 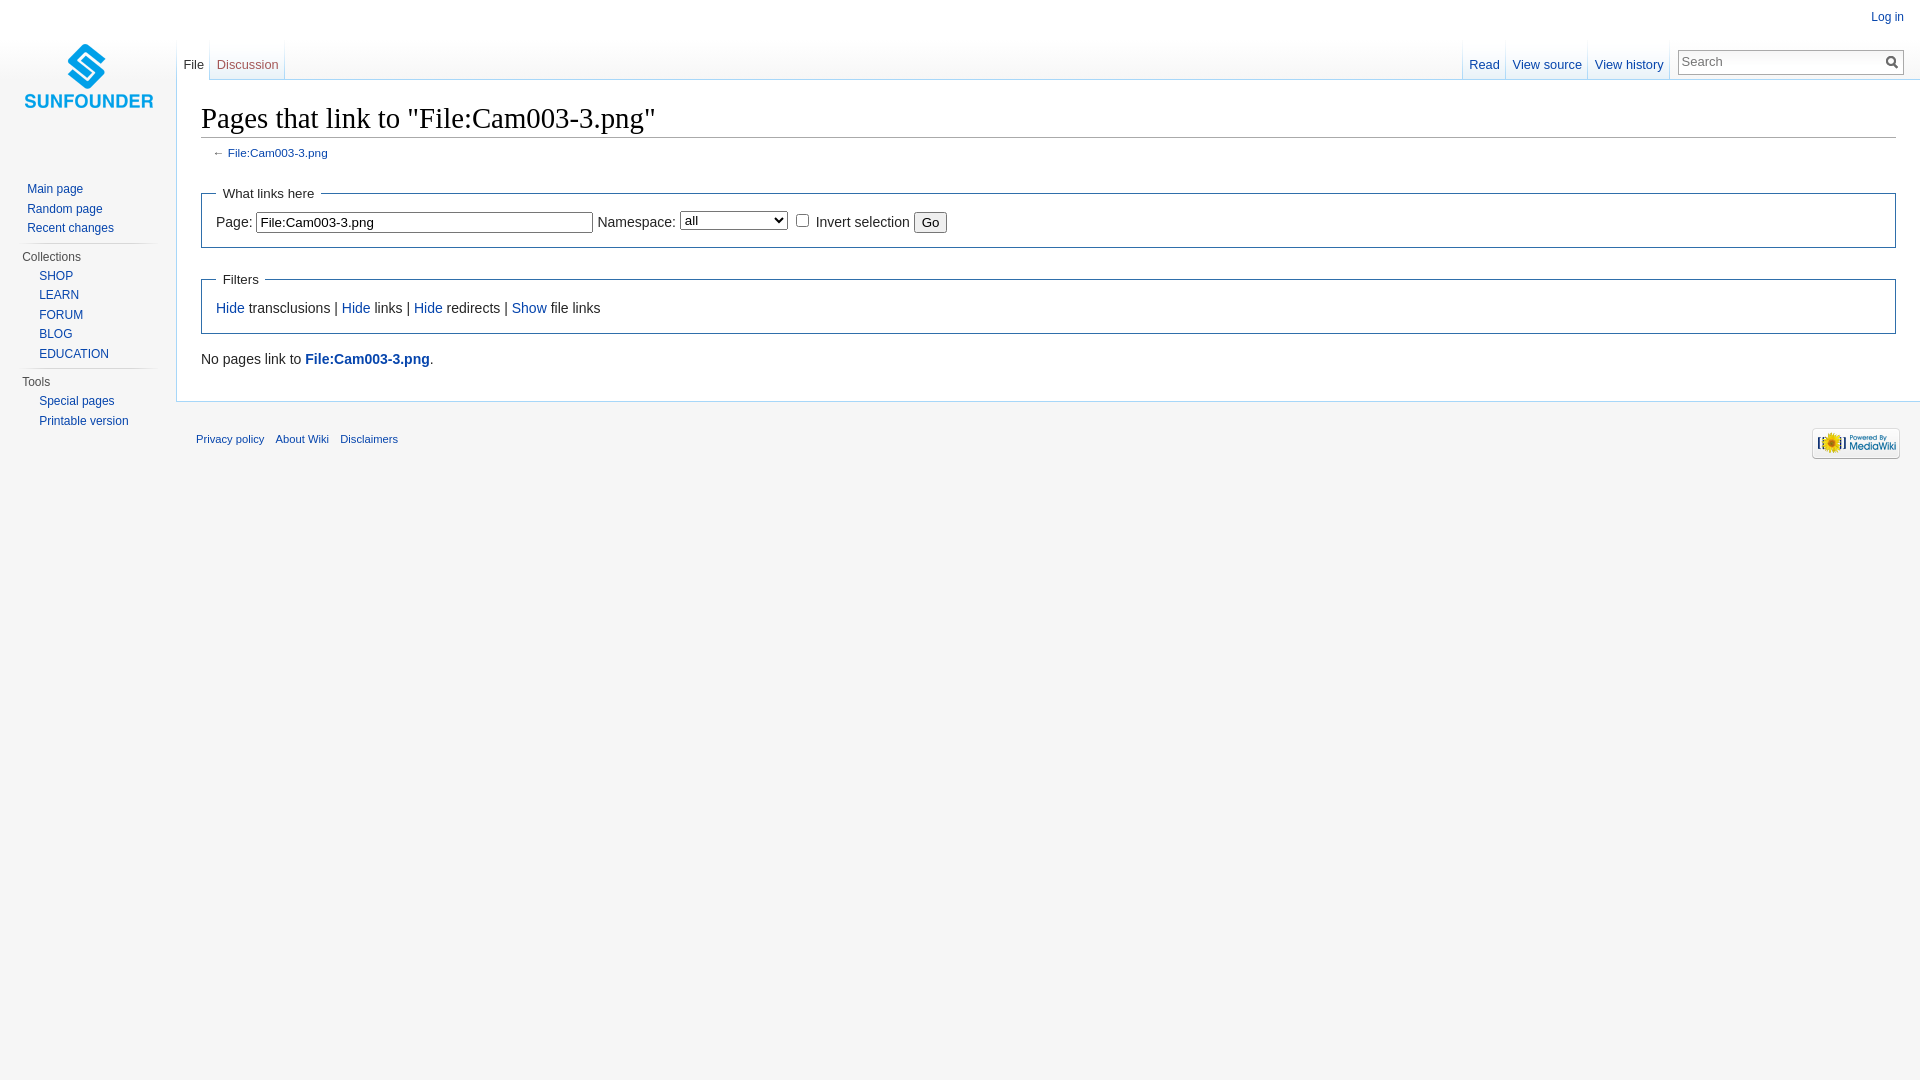 What do you see at coordinates (84, 421) in the screenshot?
I see `Printable version` at bounding box center [84, 421].